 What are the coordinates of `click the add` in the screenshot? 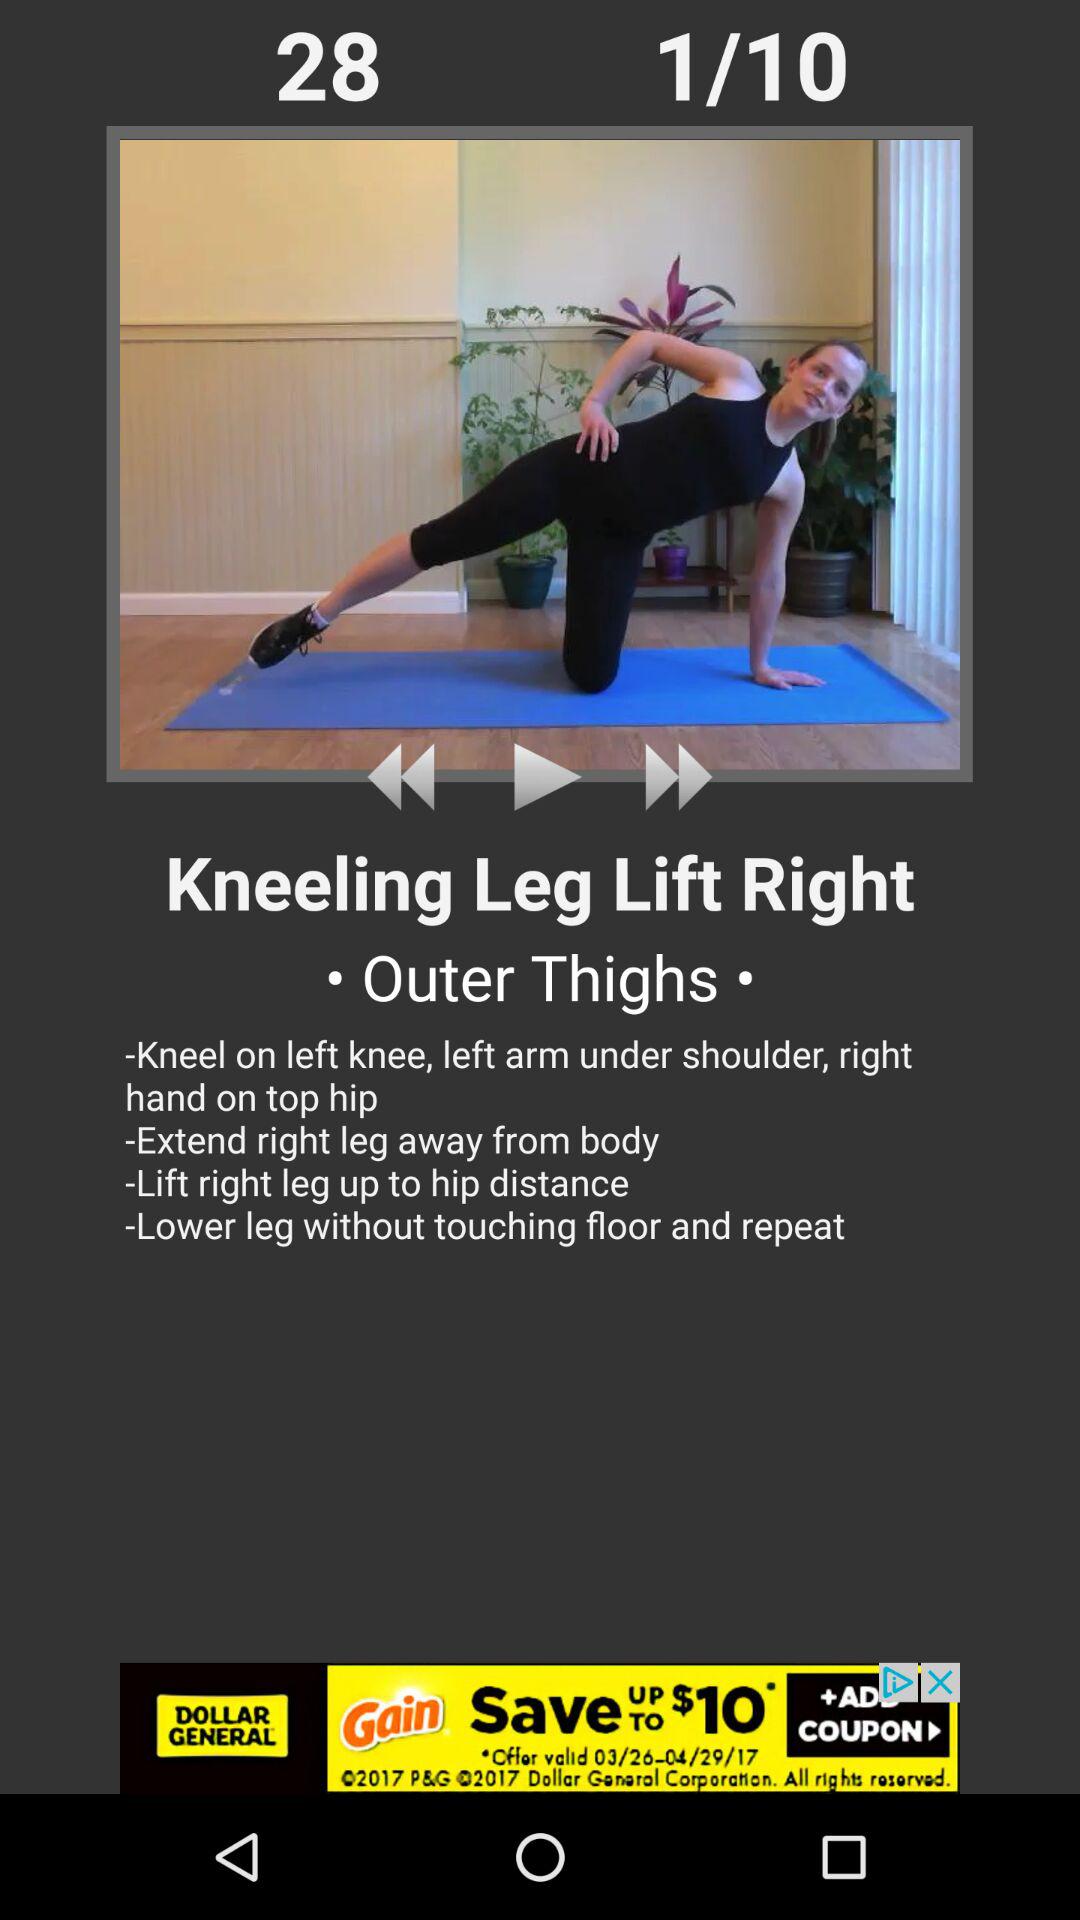 It's located at (540, 1728).